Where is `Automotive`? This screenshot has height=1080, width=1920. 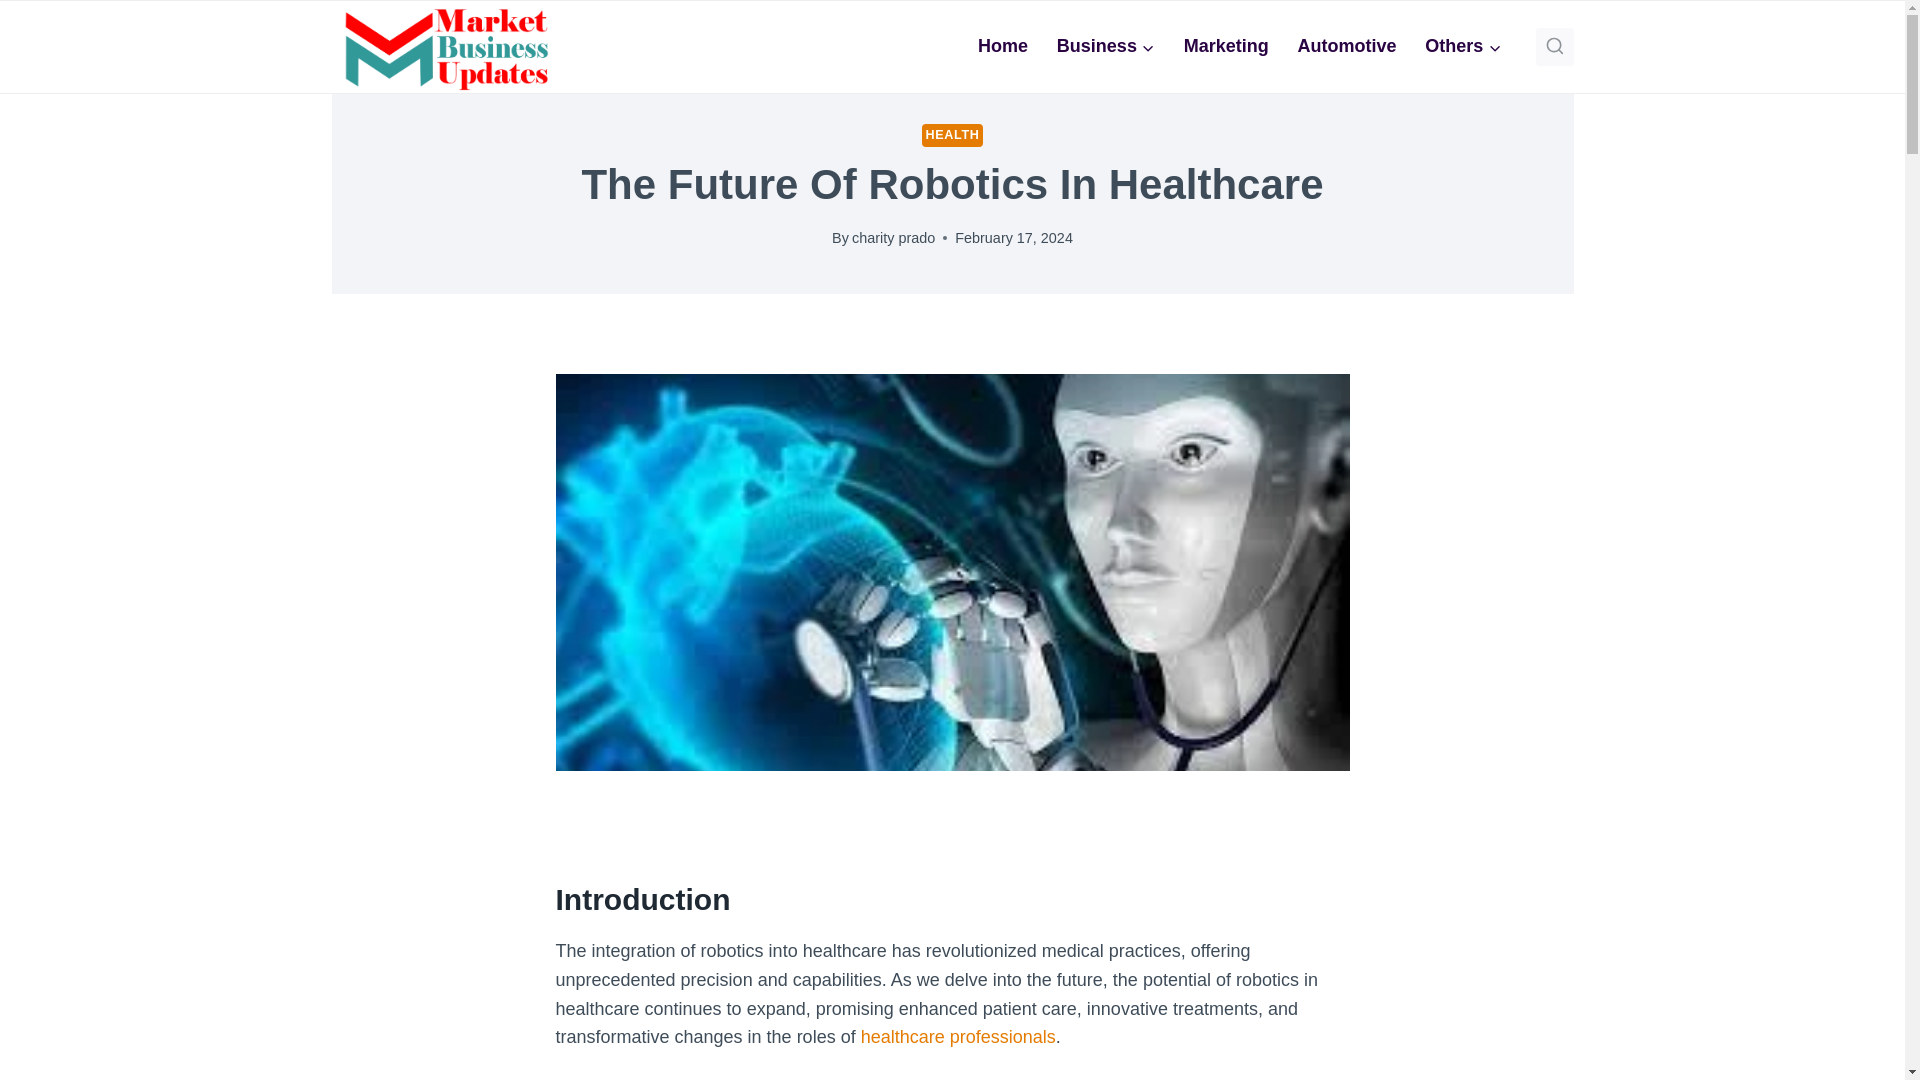 Automotive is located at coordinates (1346, 46).